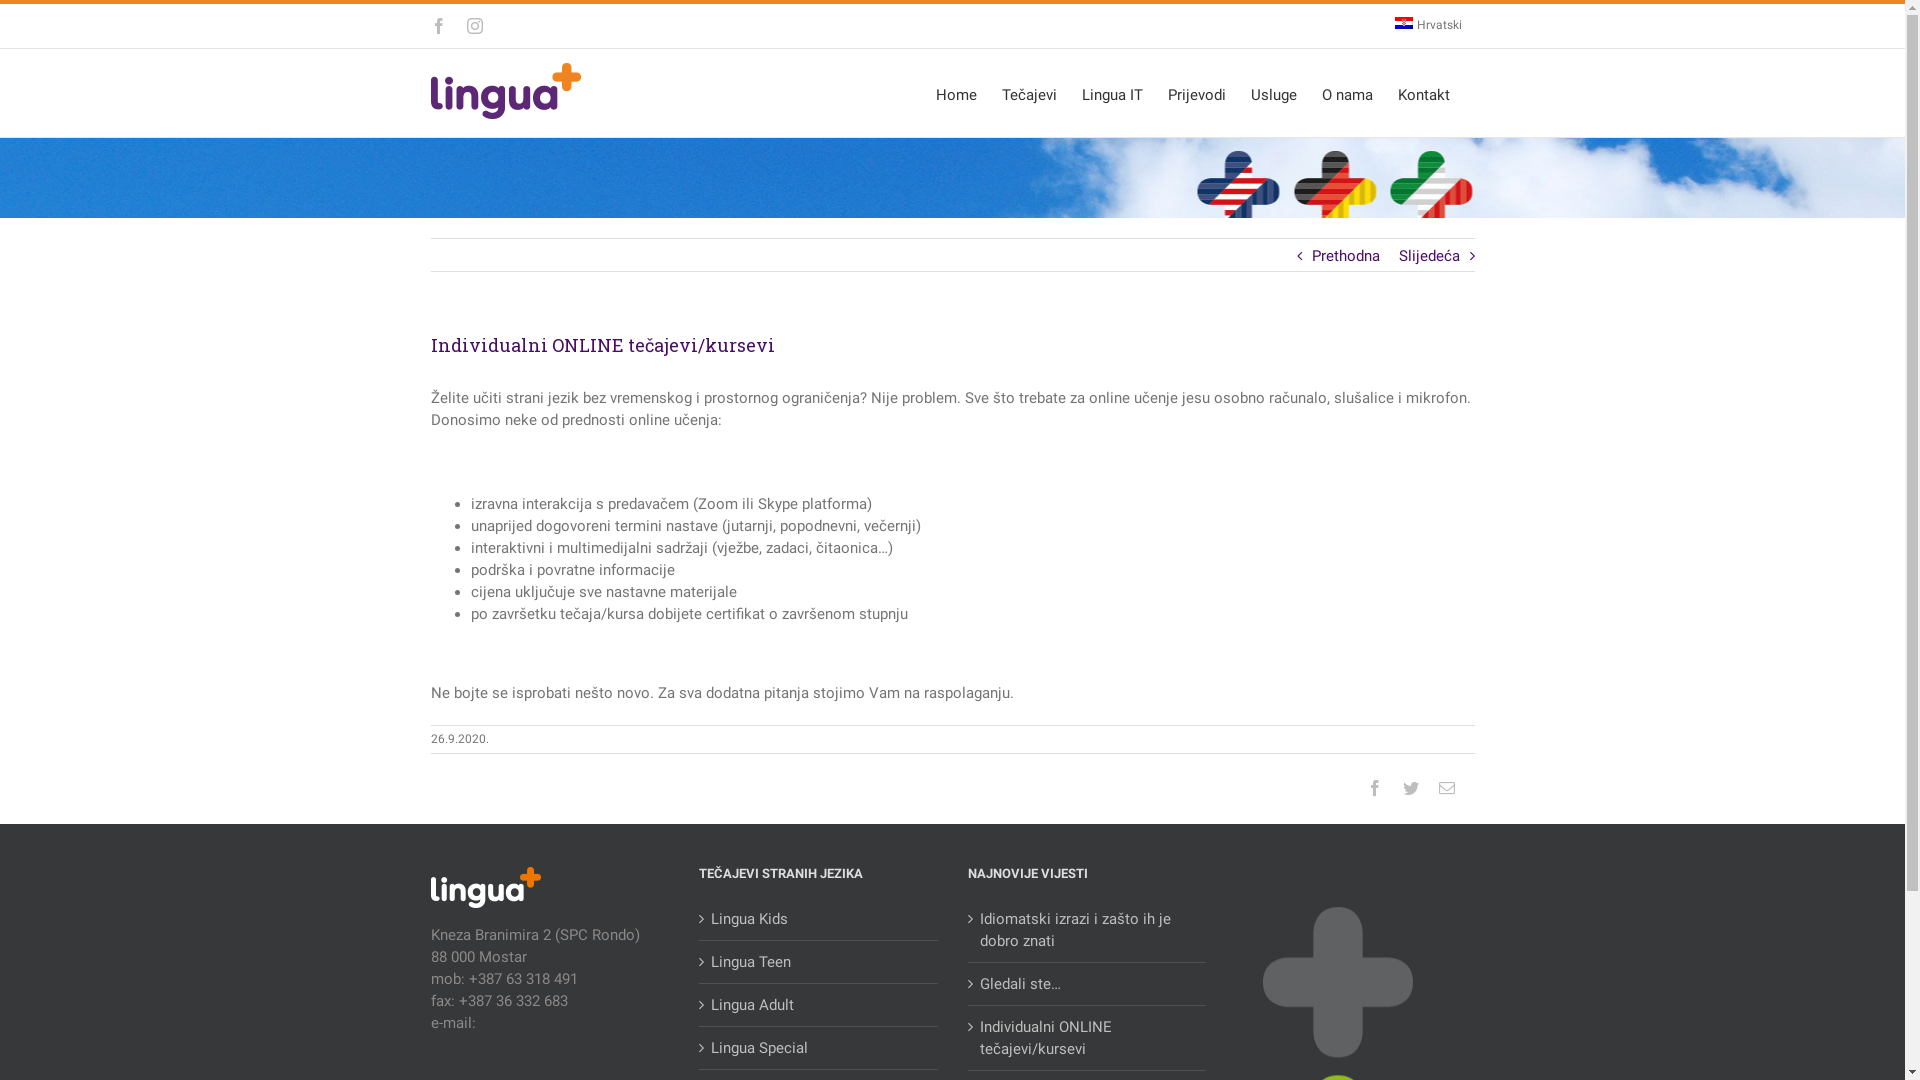 The height and width of the screenshot is (1080, 1920). I want to click on Twitter, so click(1410, 788).